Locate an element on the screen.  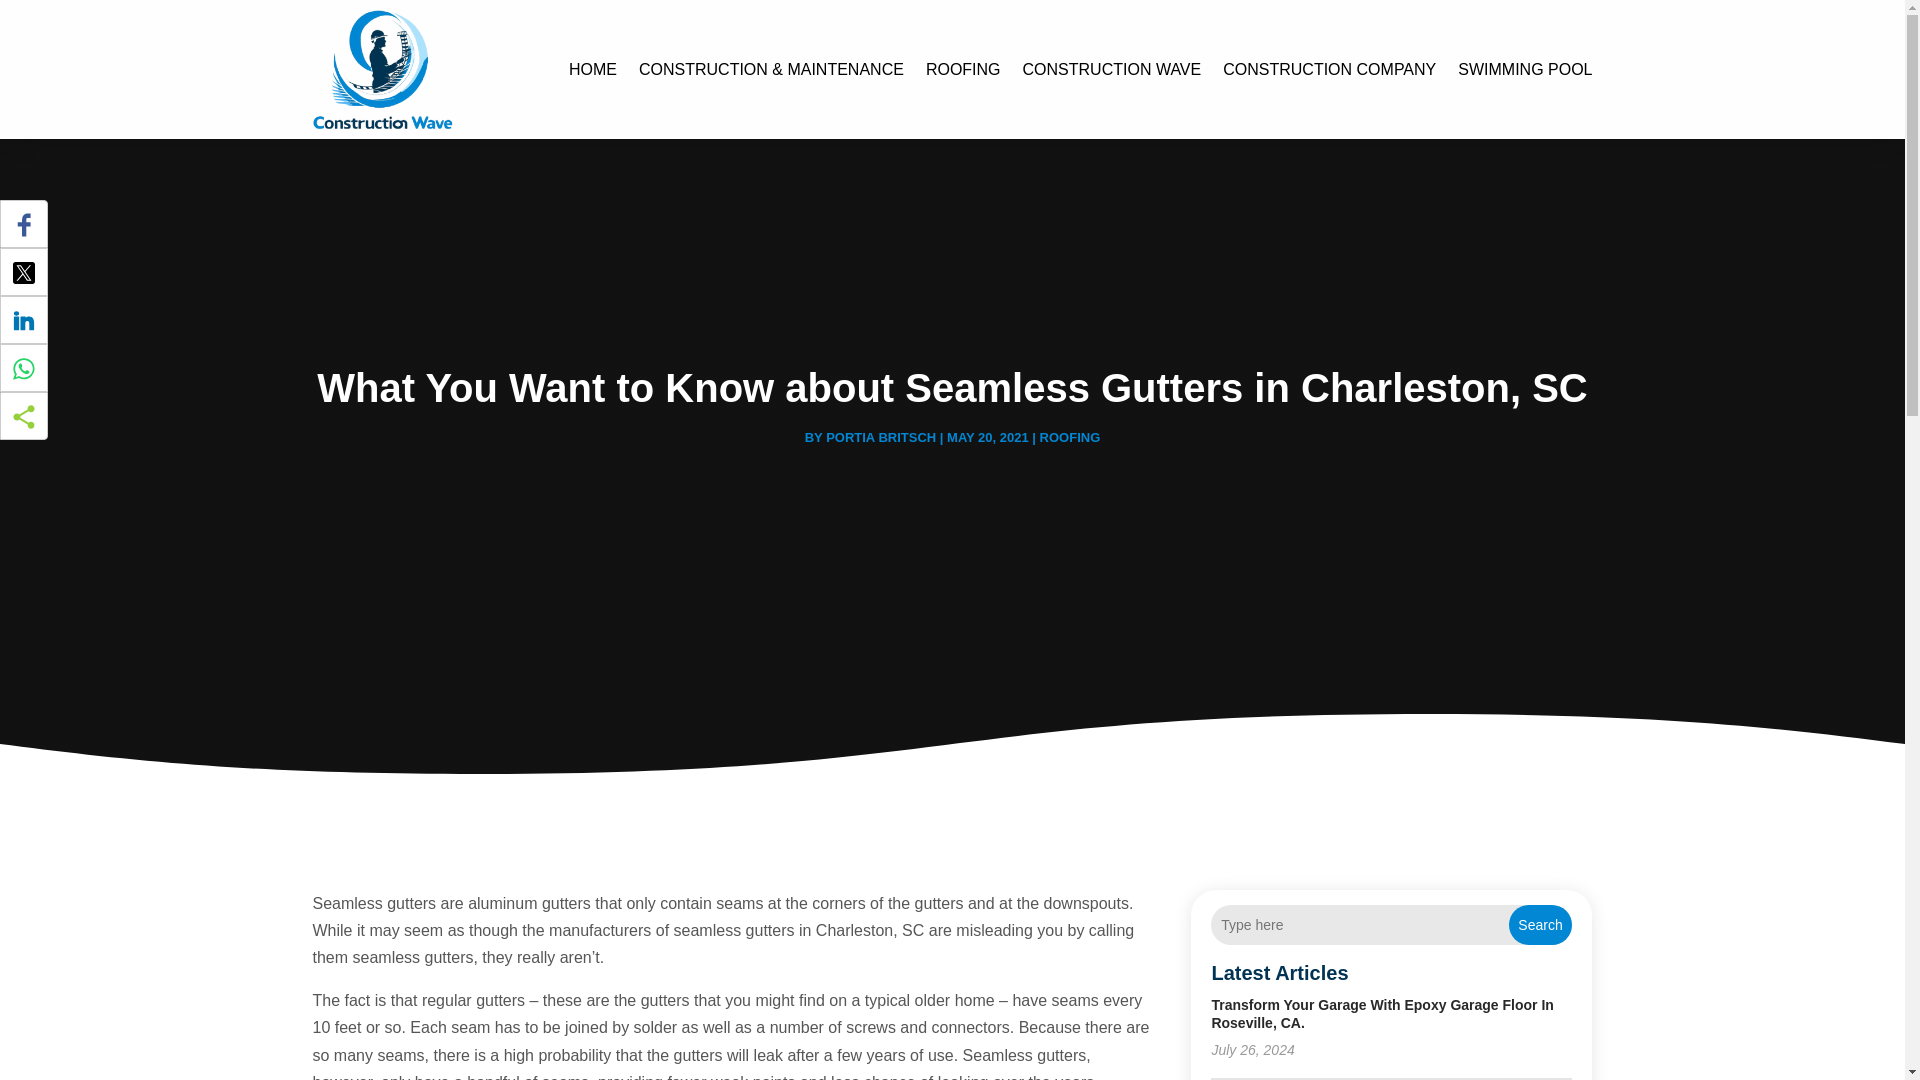
CONSTRUCTION WAVE is located at coordinates (1112, 70).